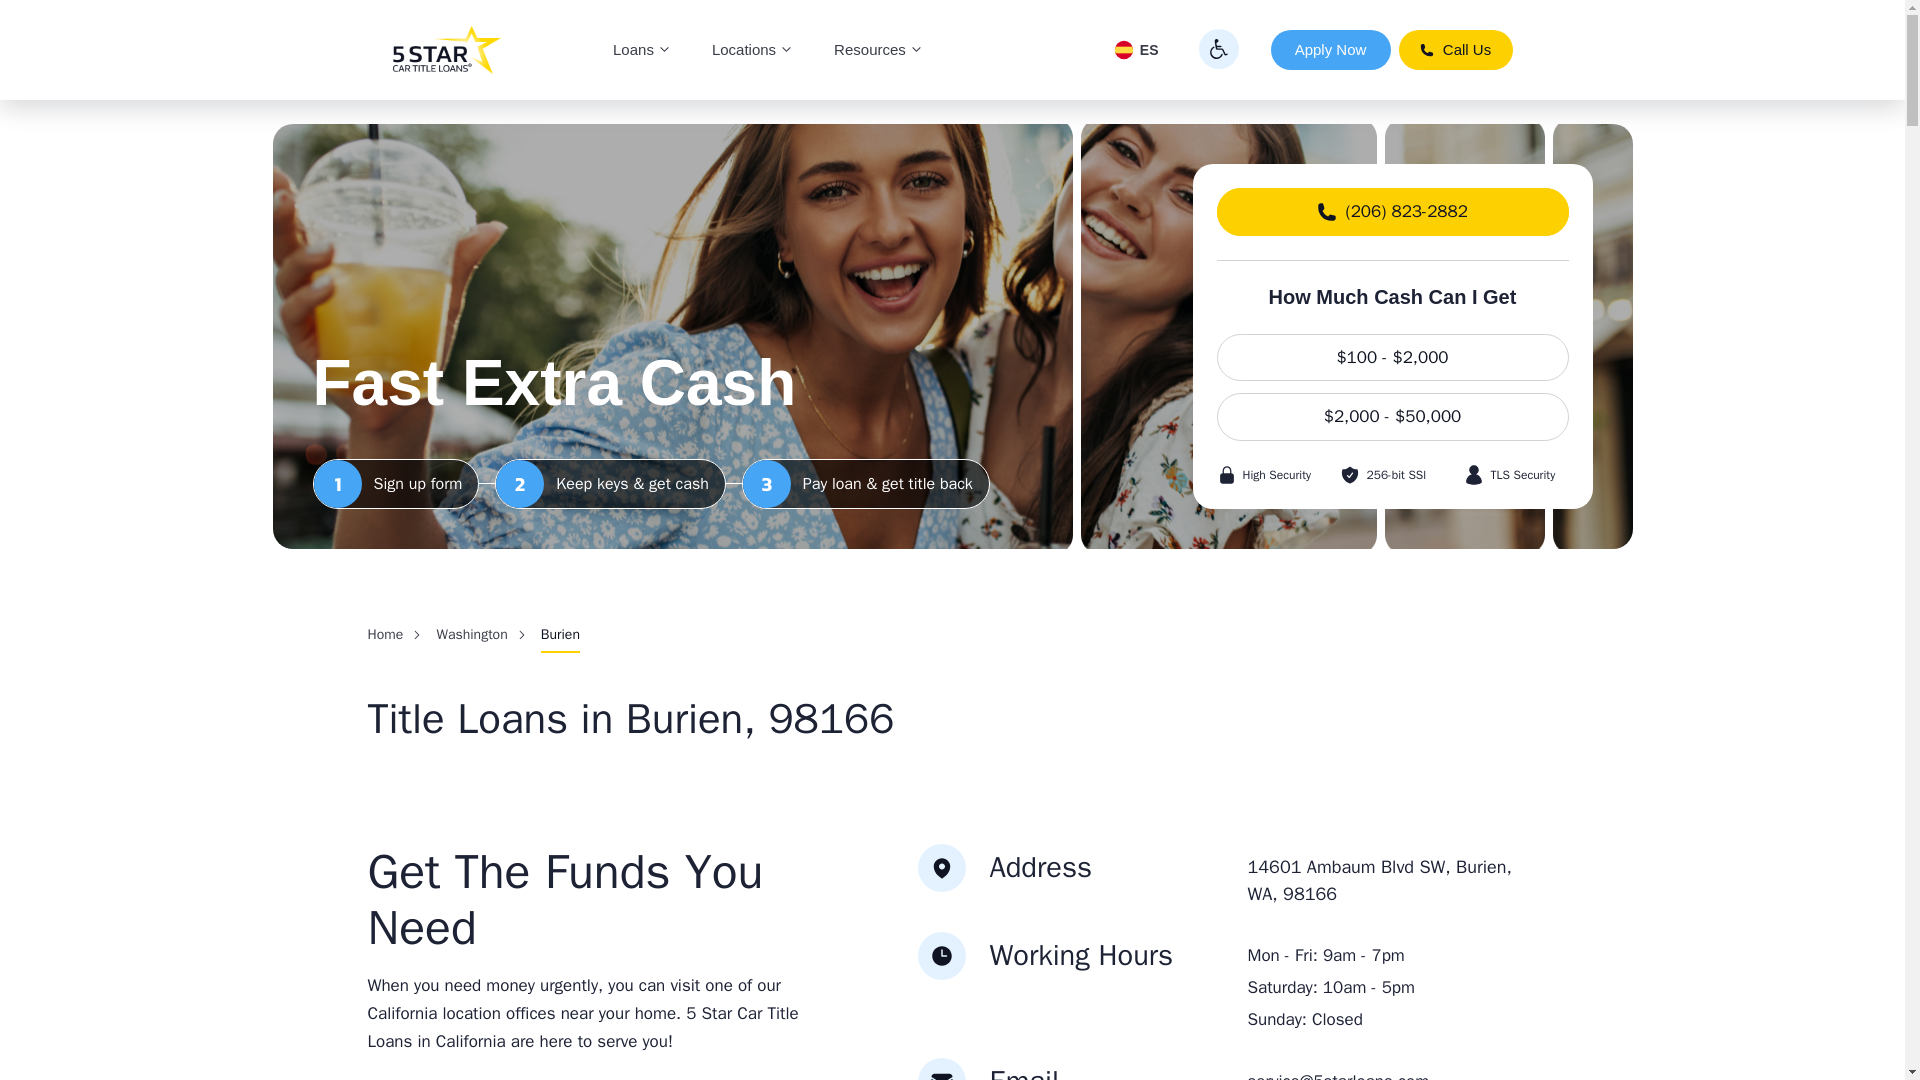 The height and width of the screenshot is (1080, 1920). What do you see at coordinates (470, 634) in the screenshot?
I see `Washington` at bounding box center [470, 634].